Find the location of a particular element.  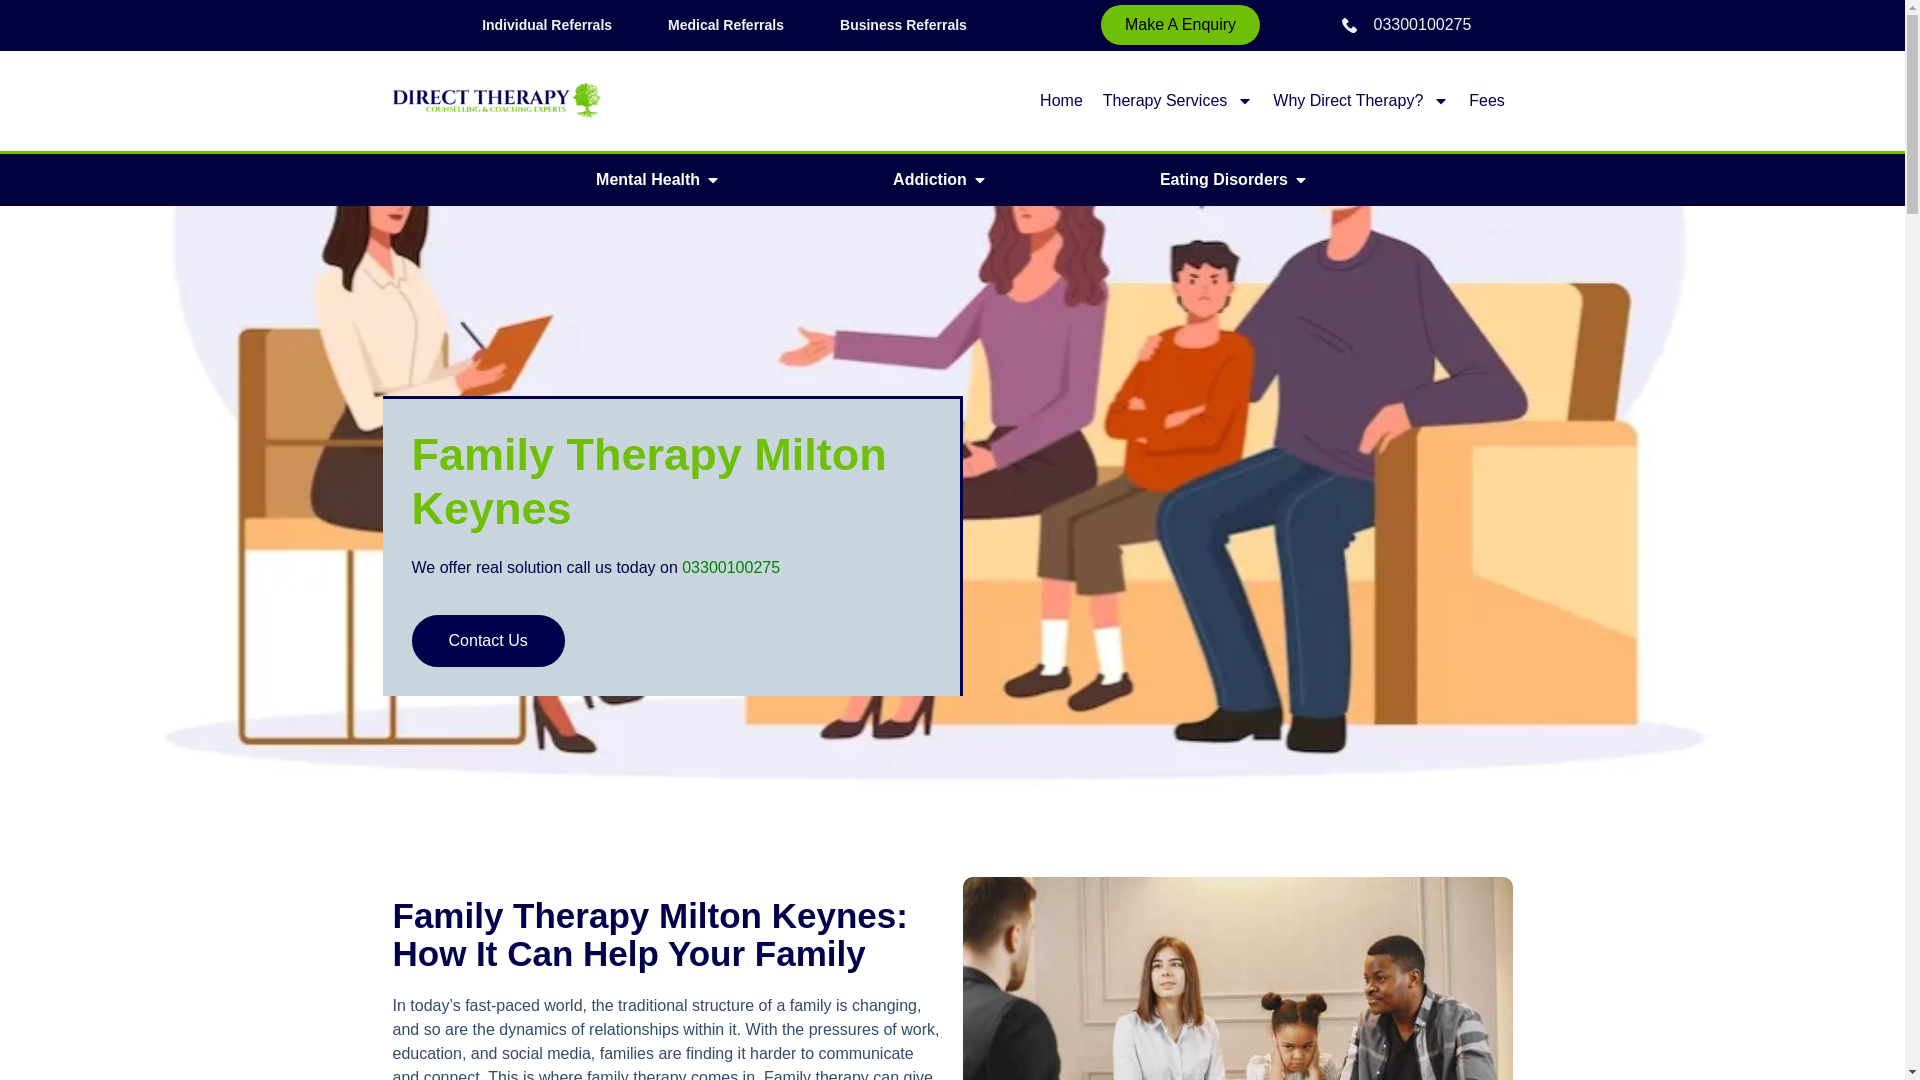

Fees is located at coordinates (1486, 100).